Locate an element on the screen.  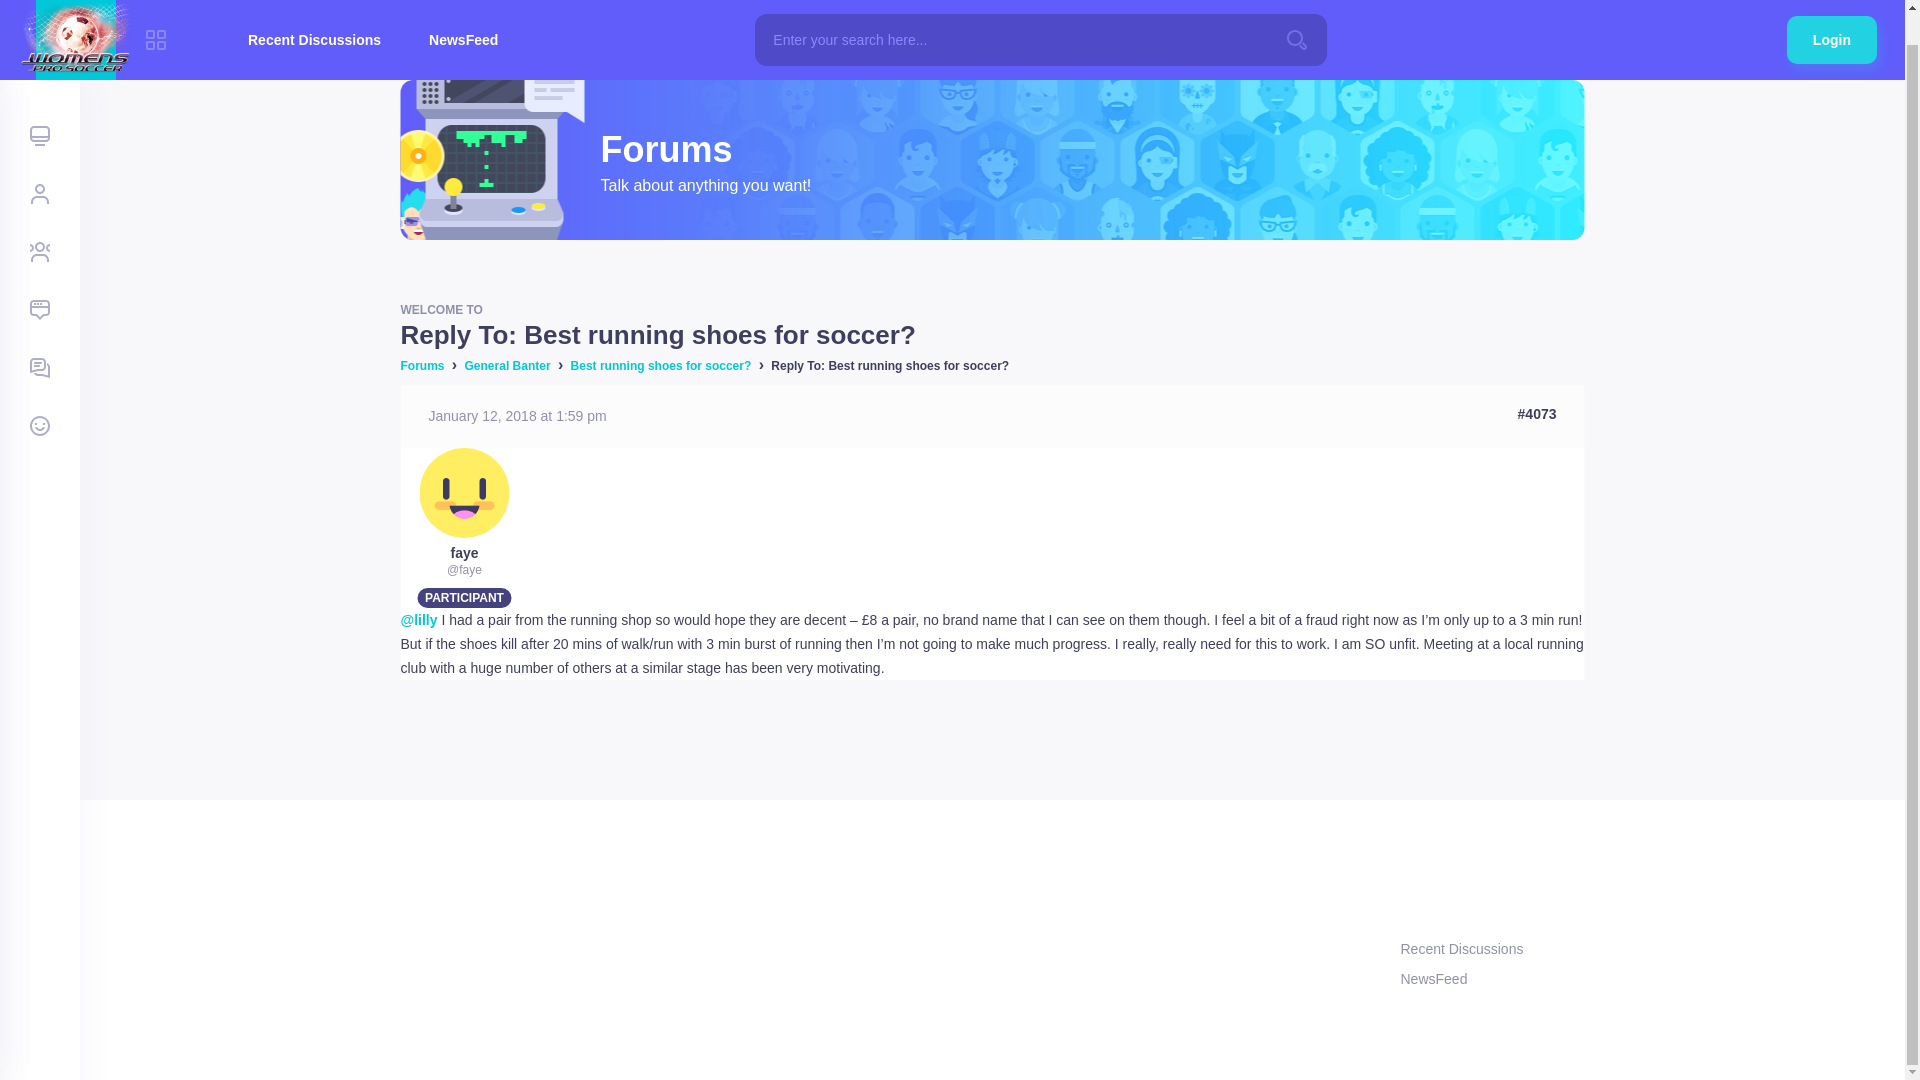
General Banter is located at coordinates (508, 365).